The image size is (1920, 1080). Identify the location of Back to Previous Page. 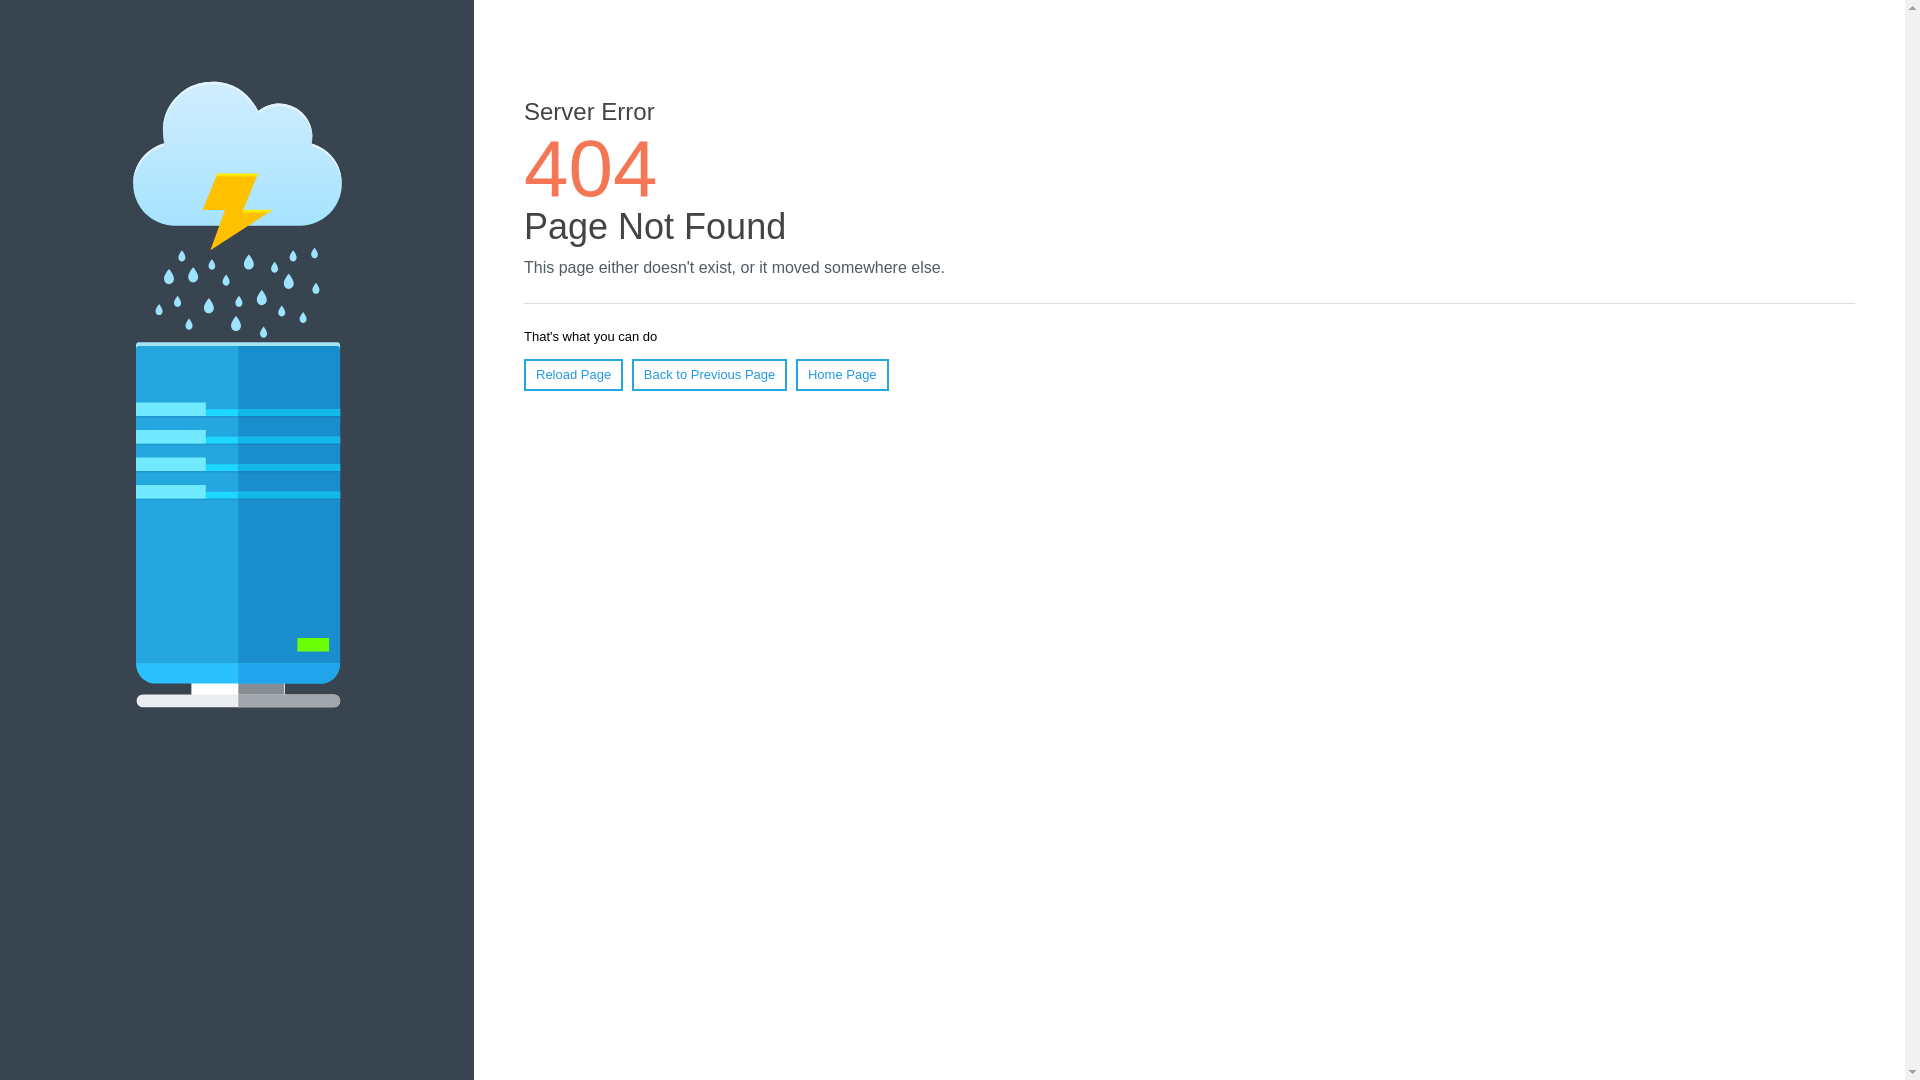
(709, 374).